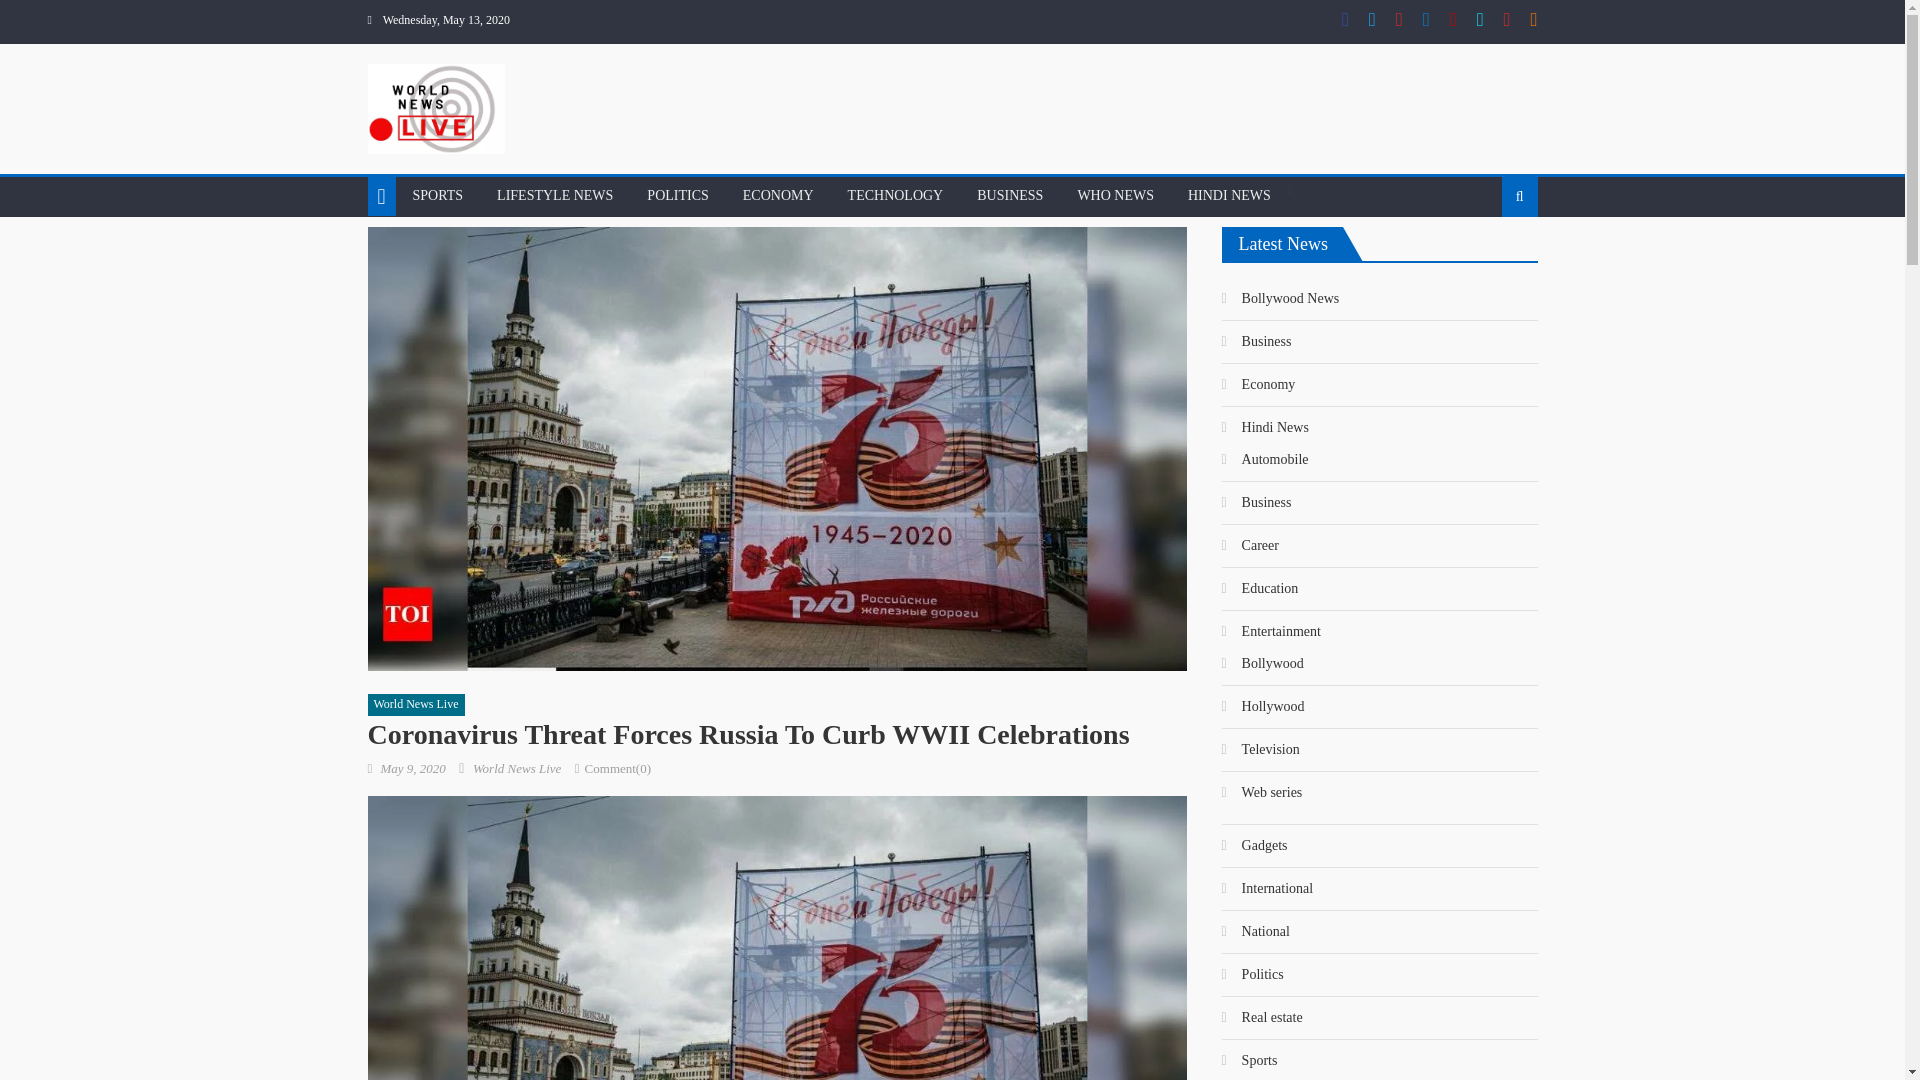 The height and width of the screenshot is (1080, 1920). What do you see at coordinates (1230, 196) in the screenshot?
I see `HINDI NEWS` at bounding box center [1230, 196].